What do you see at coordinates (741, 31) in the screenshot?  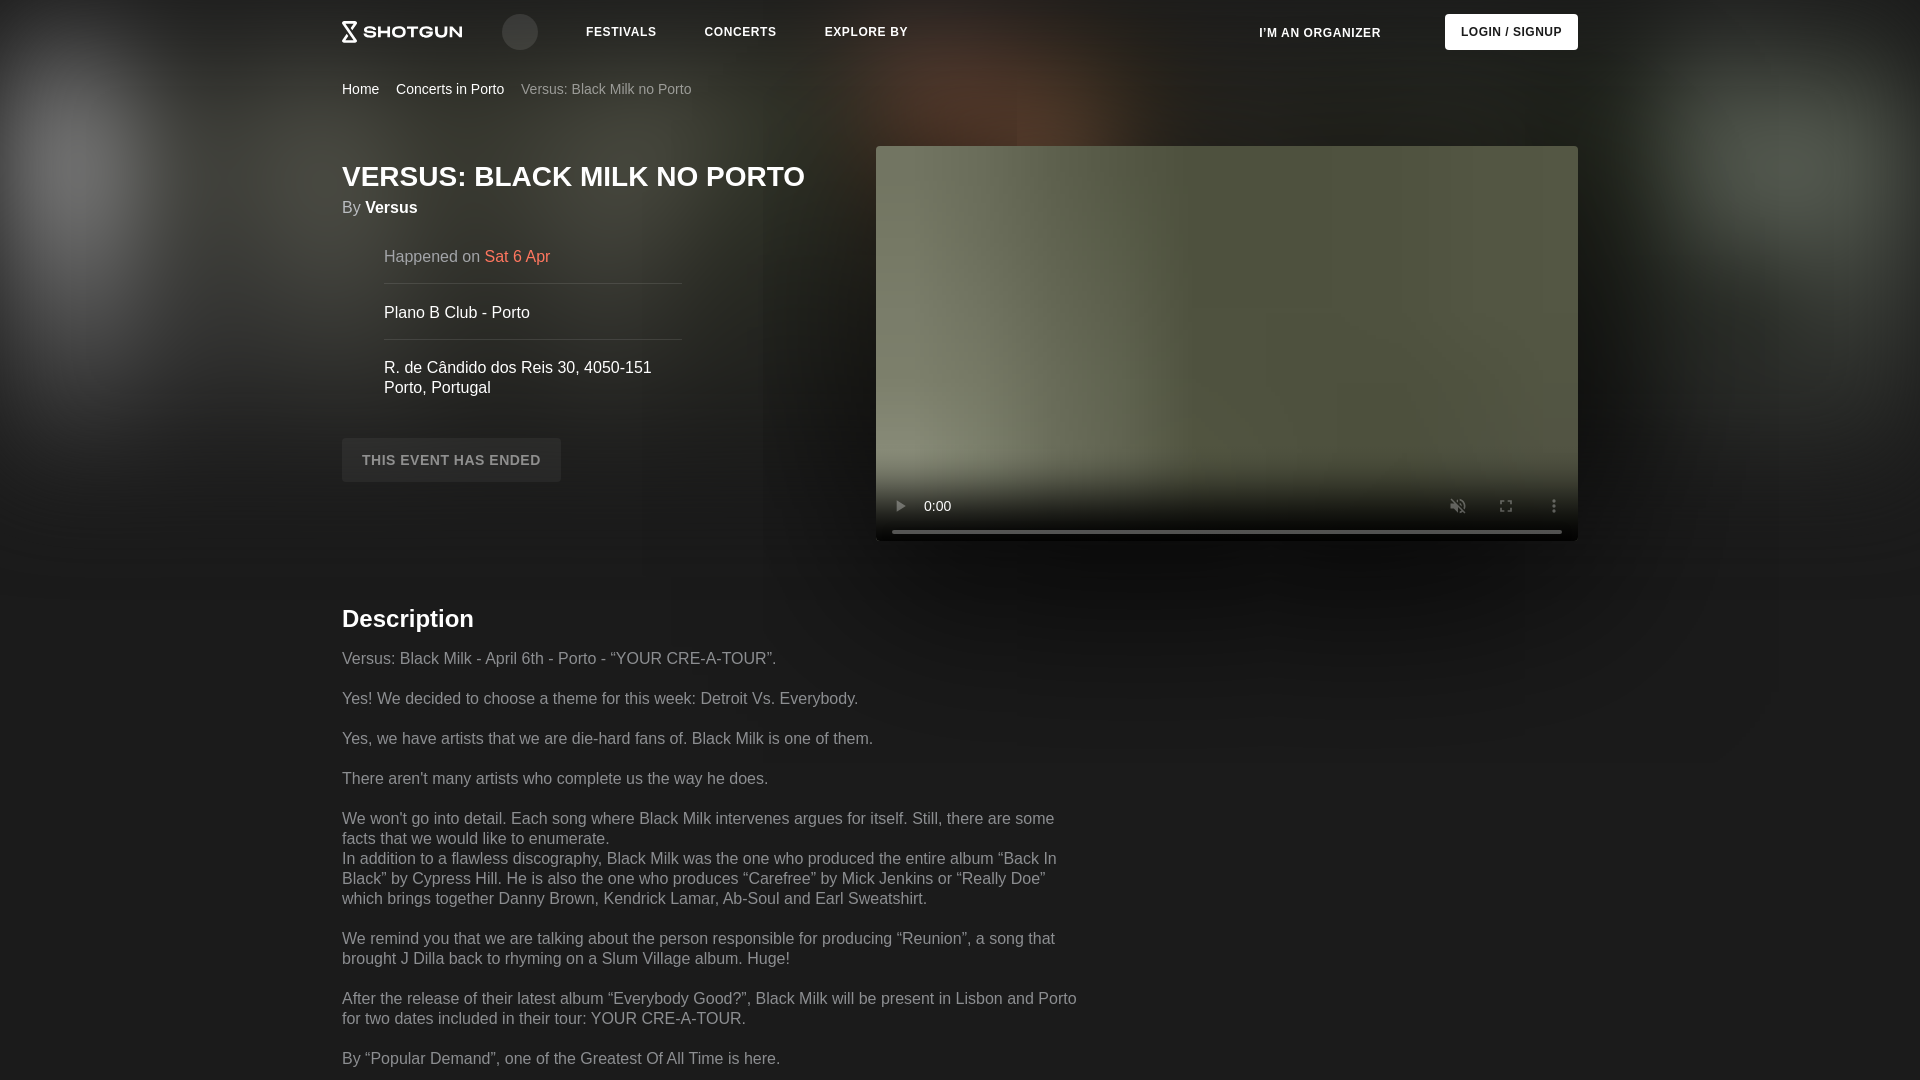 I see `CONCERTS` at bounding box center [741, 31].